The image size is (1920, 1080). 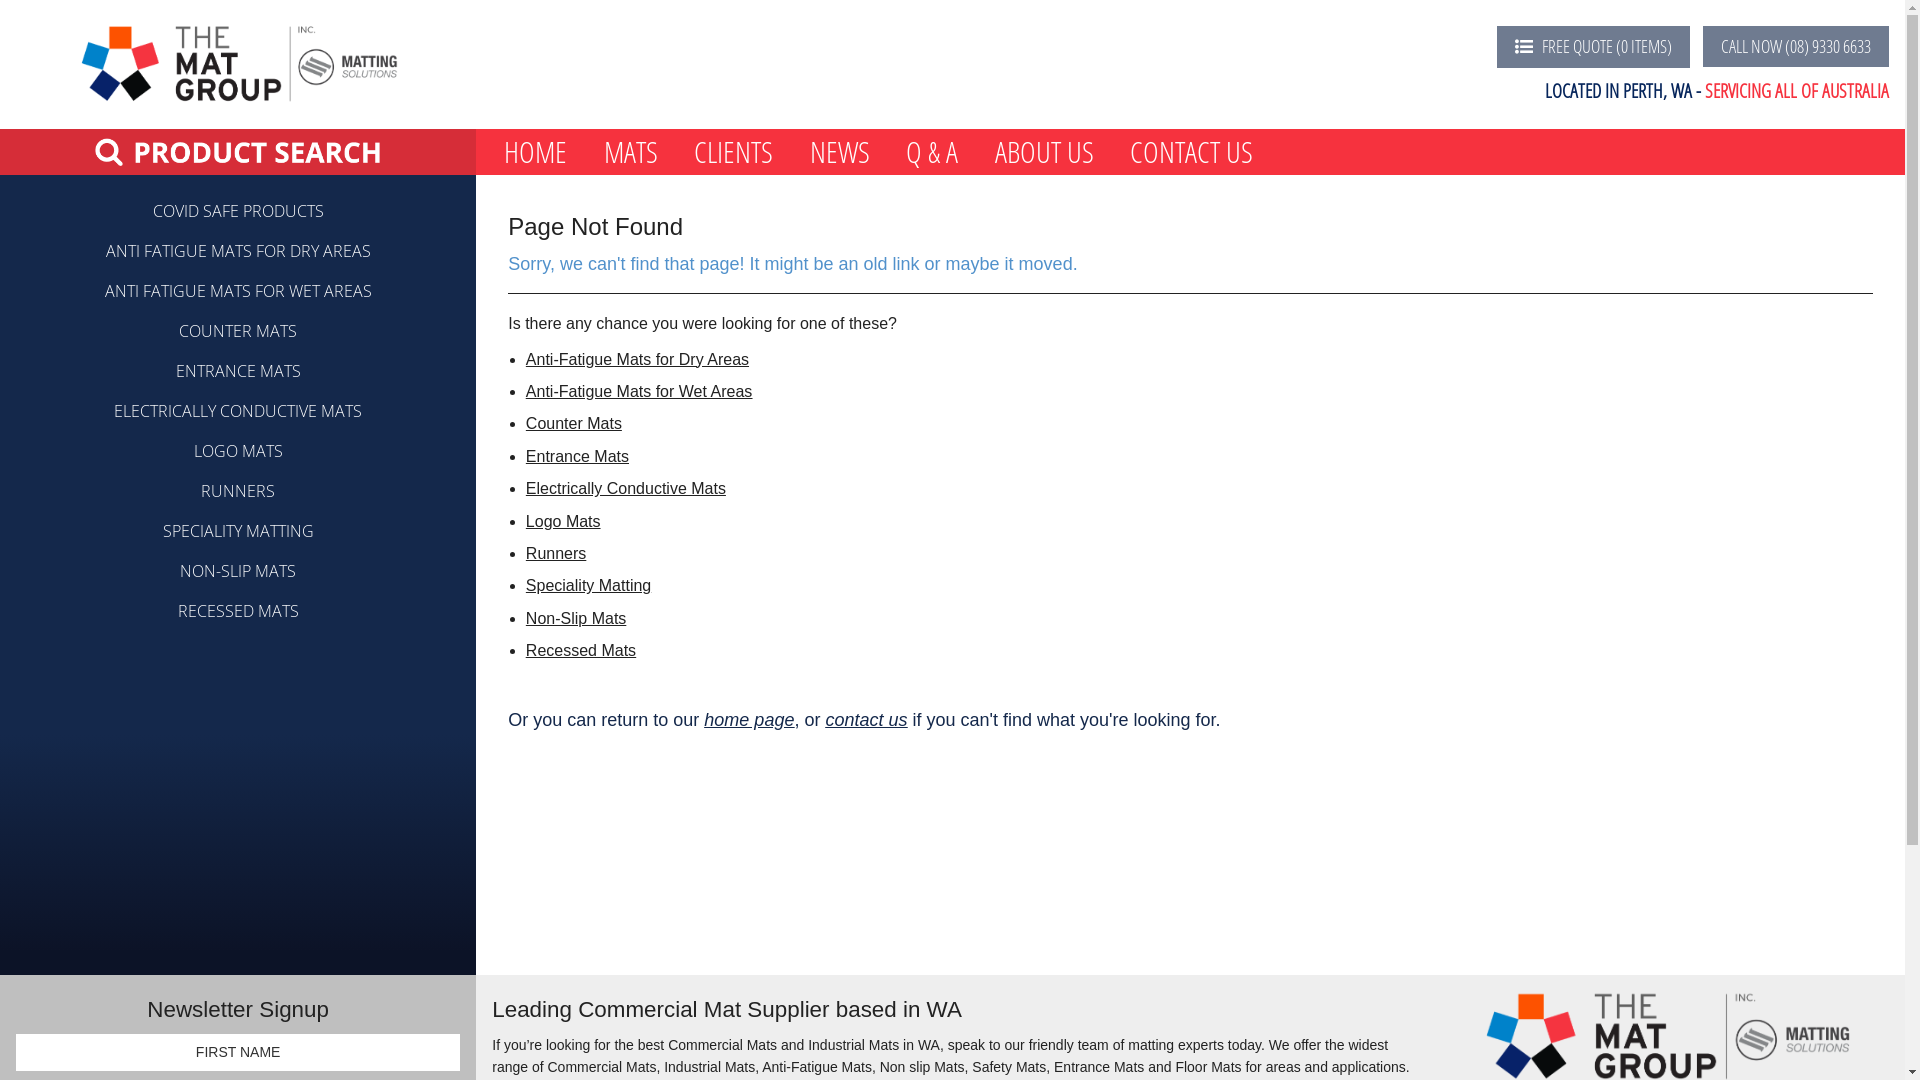 What do you see at coordinates (238, 451) in the screenshot?
I see `LOGO MATS` at bounding box center [238, 451].